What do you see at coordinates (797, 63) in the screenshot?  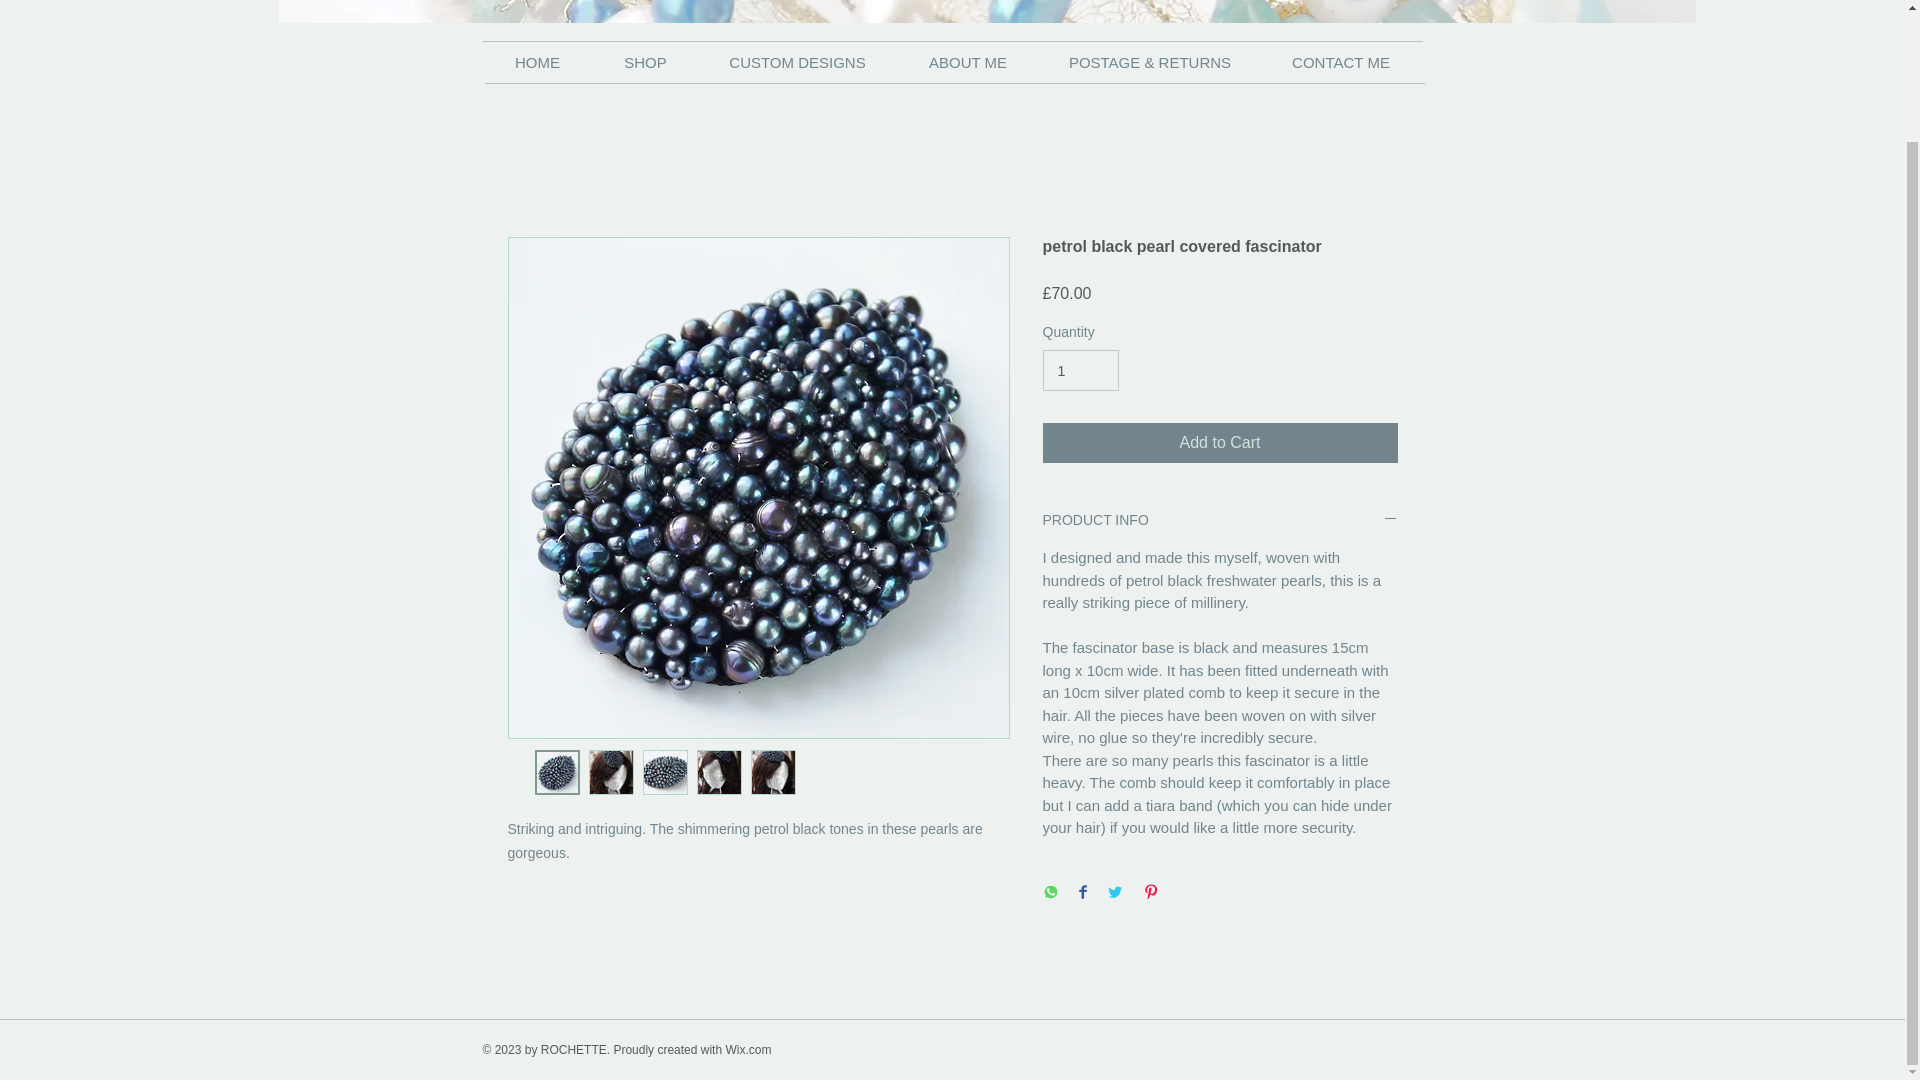 I see `CUSTOM DESIGNS` at bounding box center [797, 63].